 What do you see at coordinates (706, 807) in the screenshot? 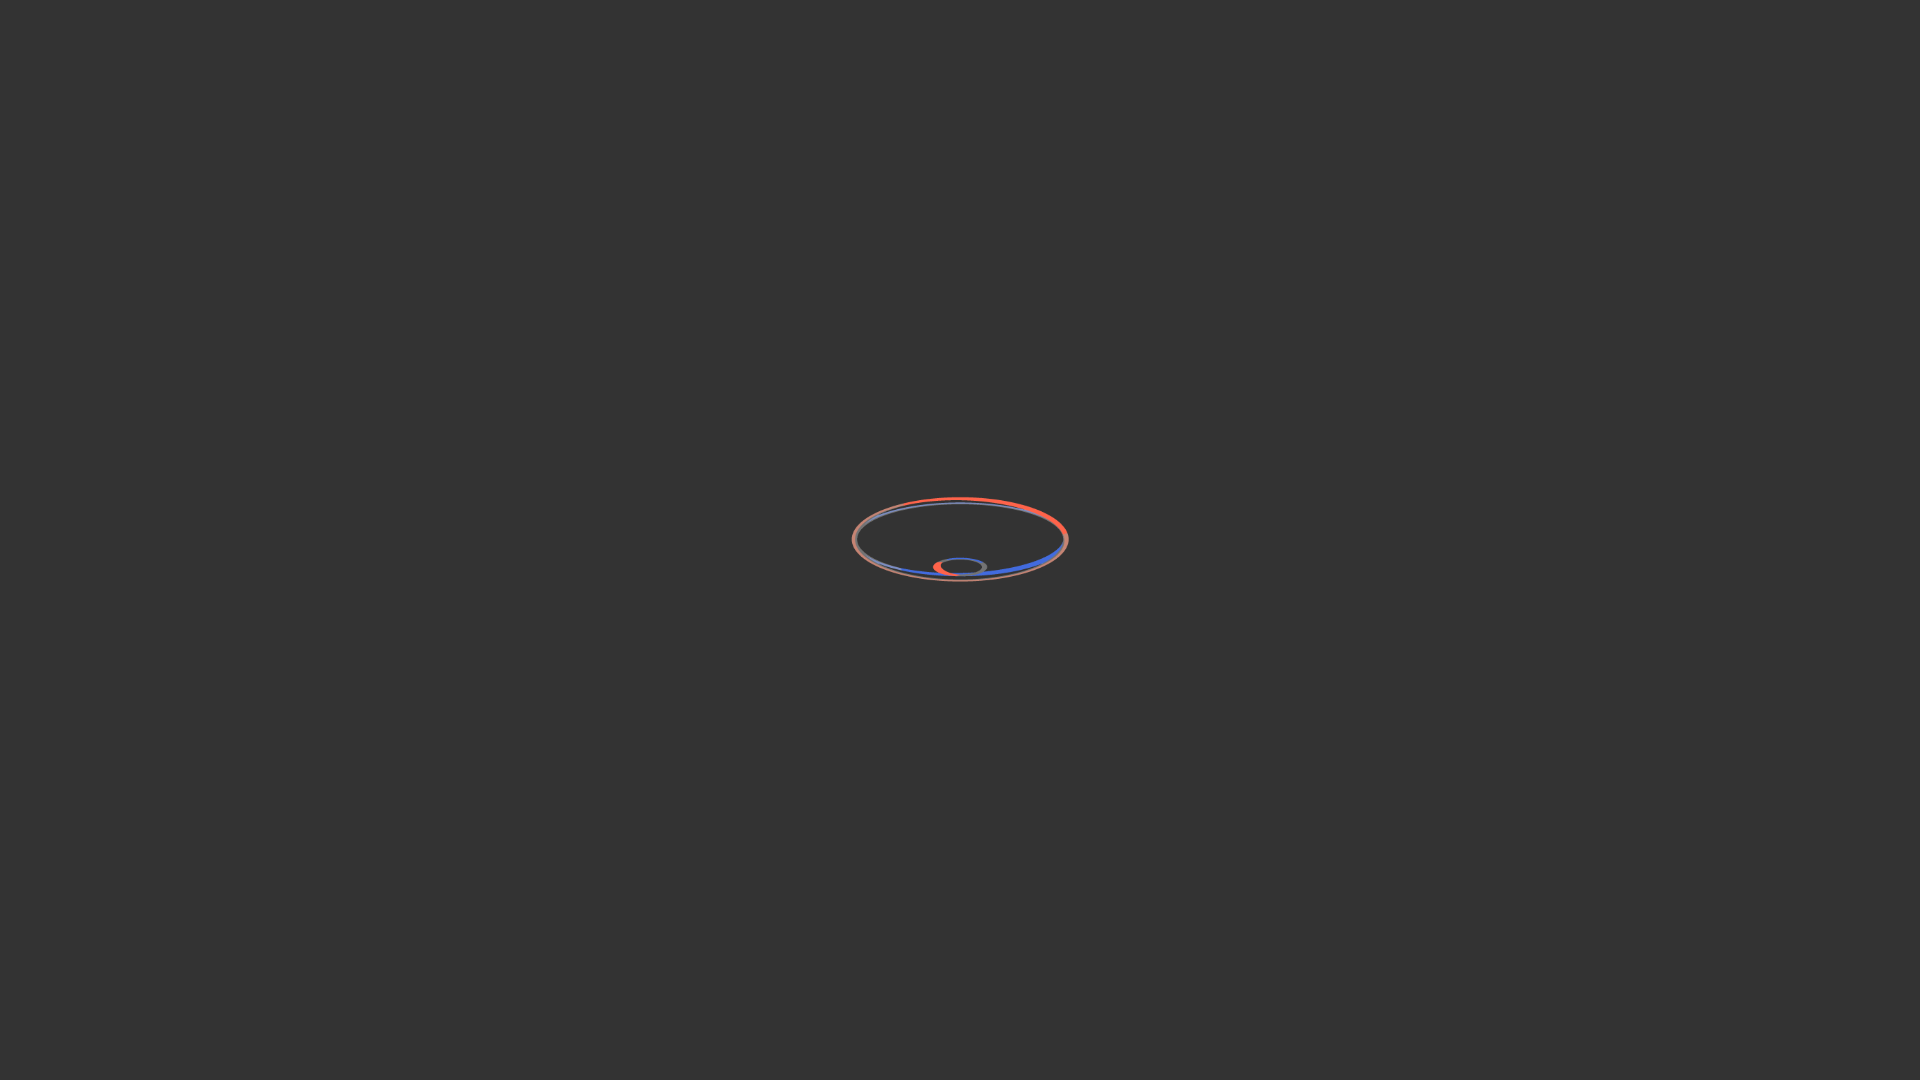
I see `Calendar` at bounding box center [706, 807].